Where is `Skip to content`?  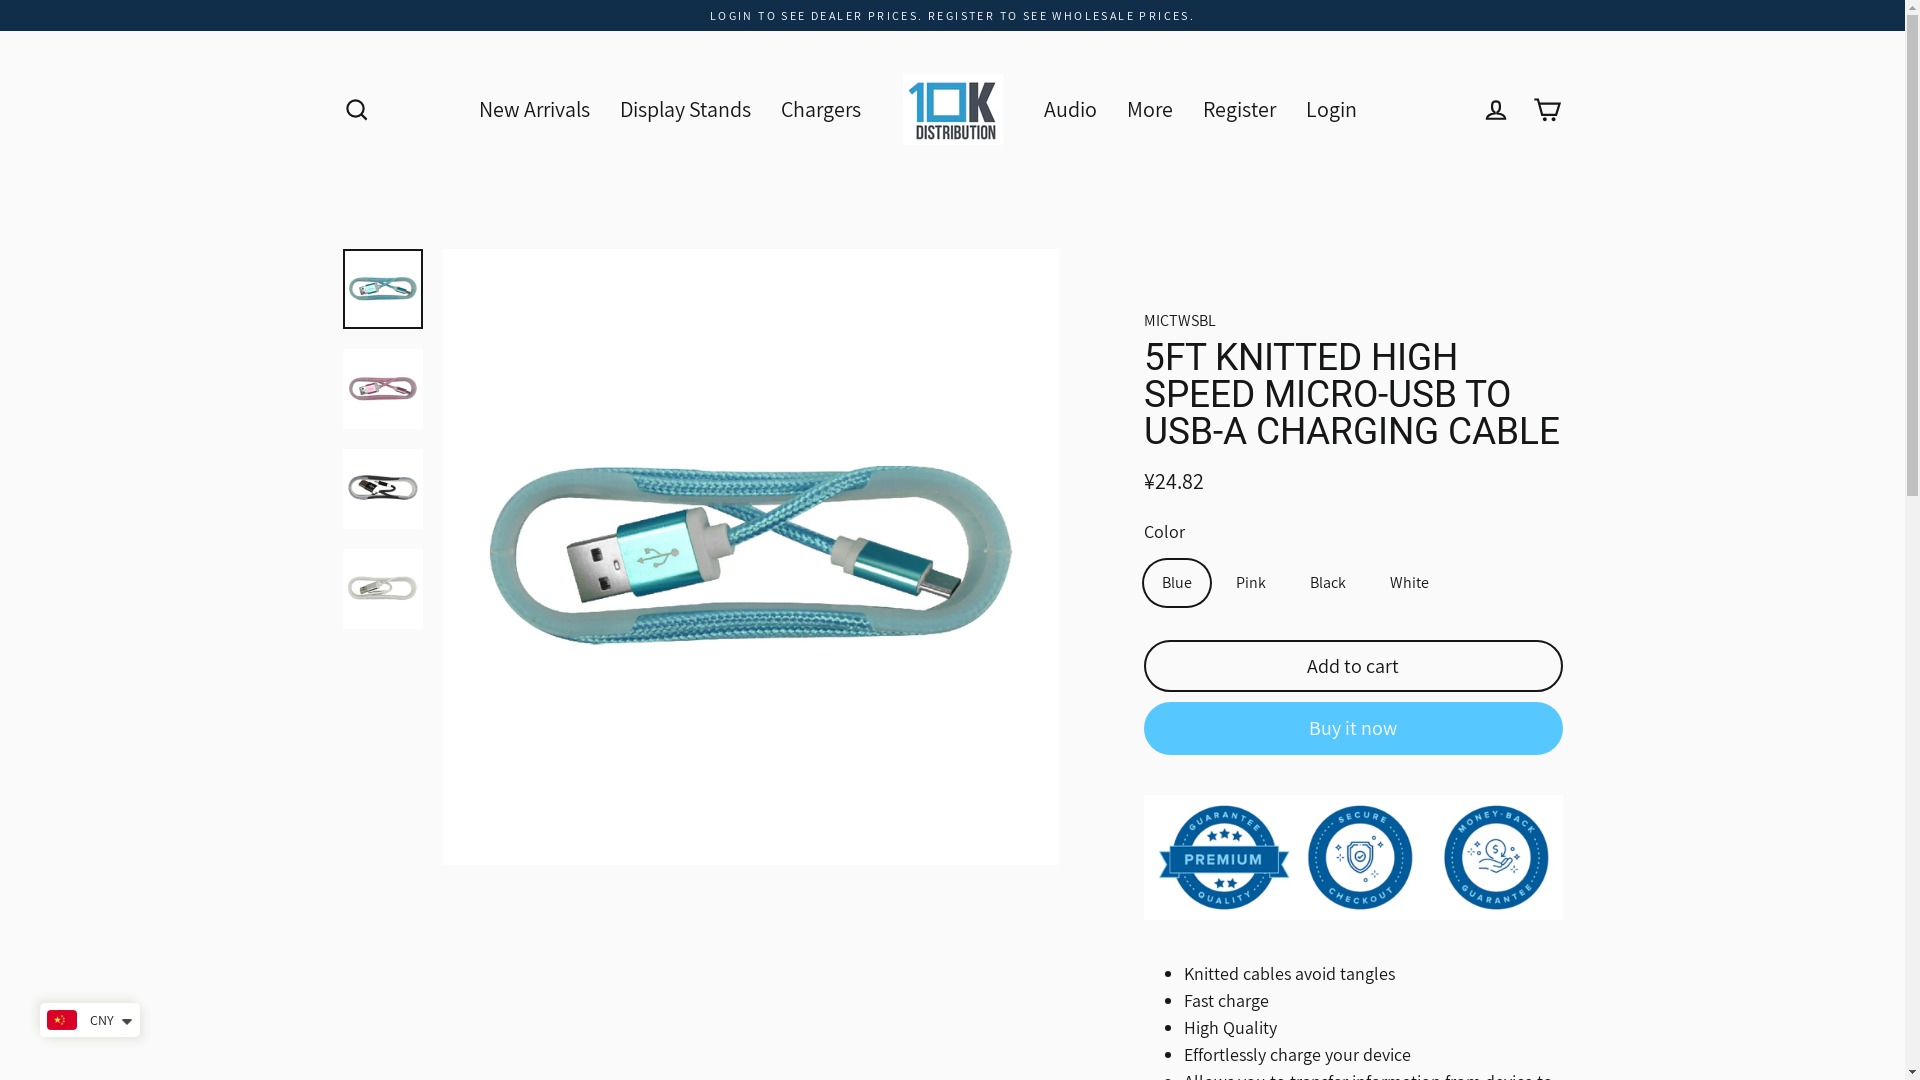 Skip to content is located at coordinates (0, 0).